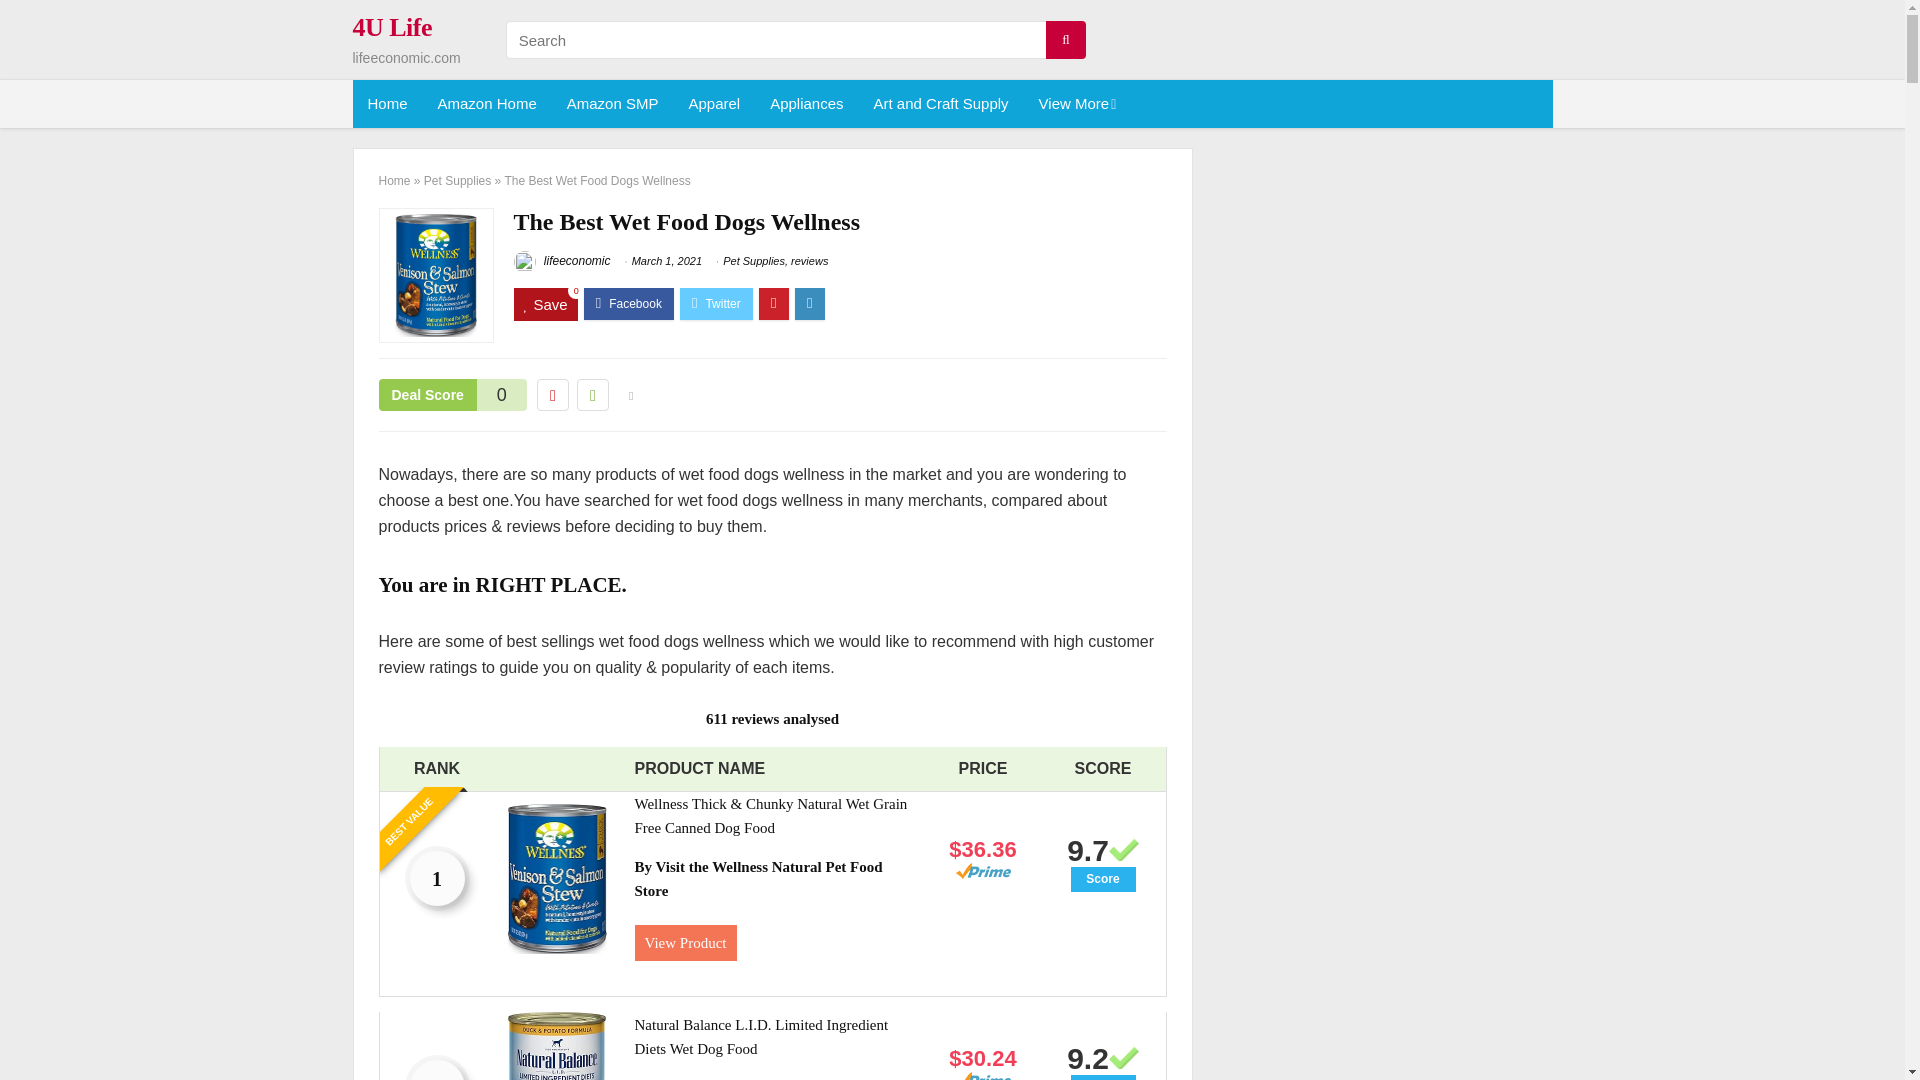 This screenshot has height=1080, width=1920. Describe the element at coordinates (1076, 104) in the screenshot. I see `View More` at that location.